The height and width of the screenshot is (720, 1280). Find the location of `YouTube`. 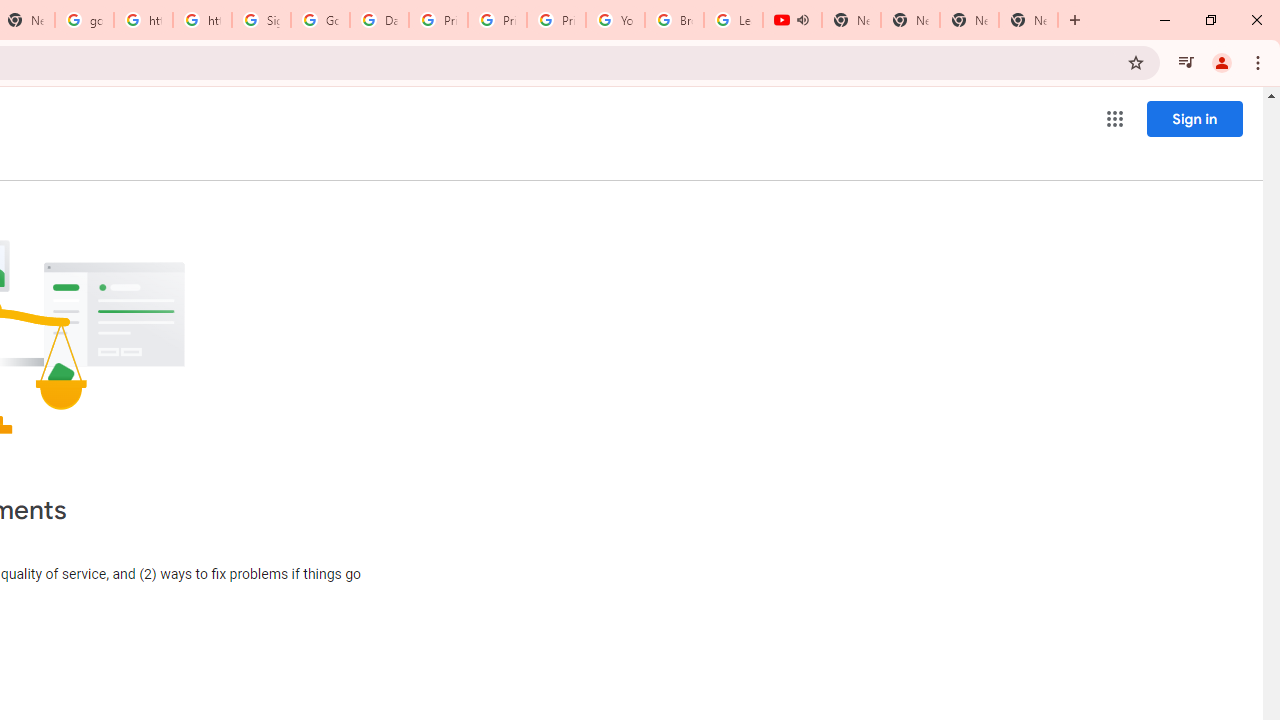

YouTube is located at coordinates (616, 20).